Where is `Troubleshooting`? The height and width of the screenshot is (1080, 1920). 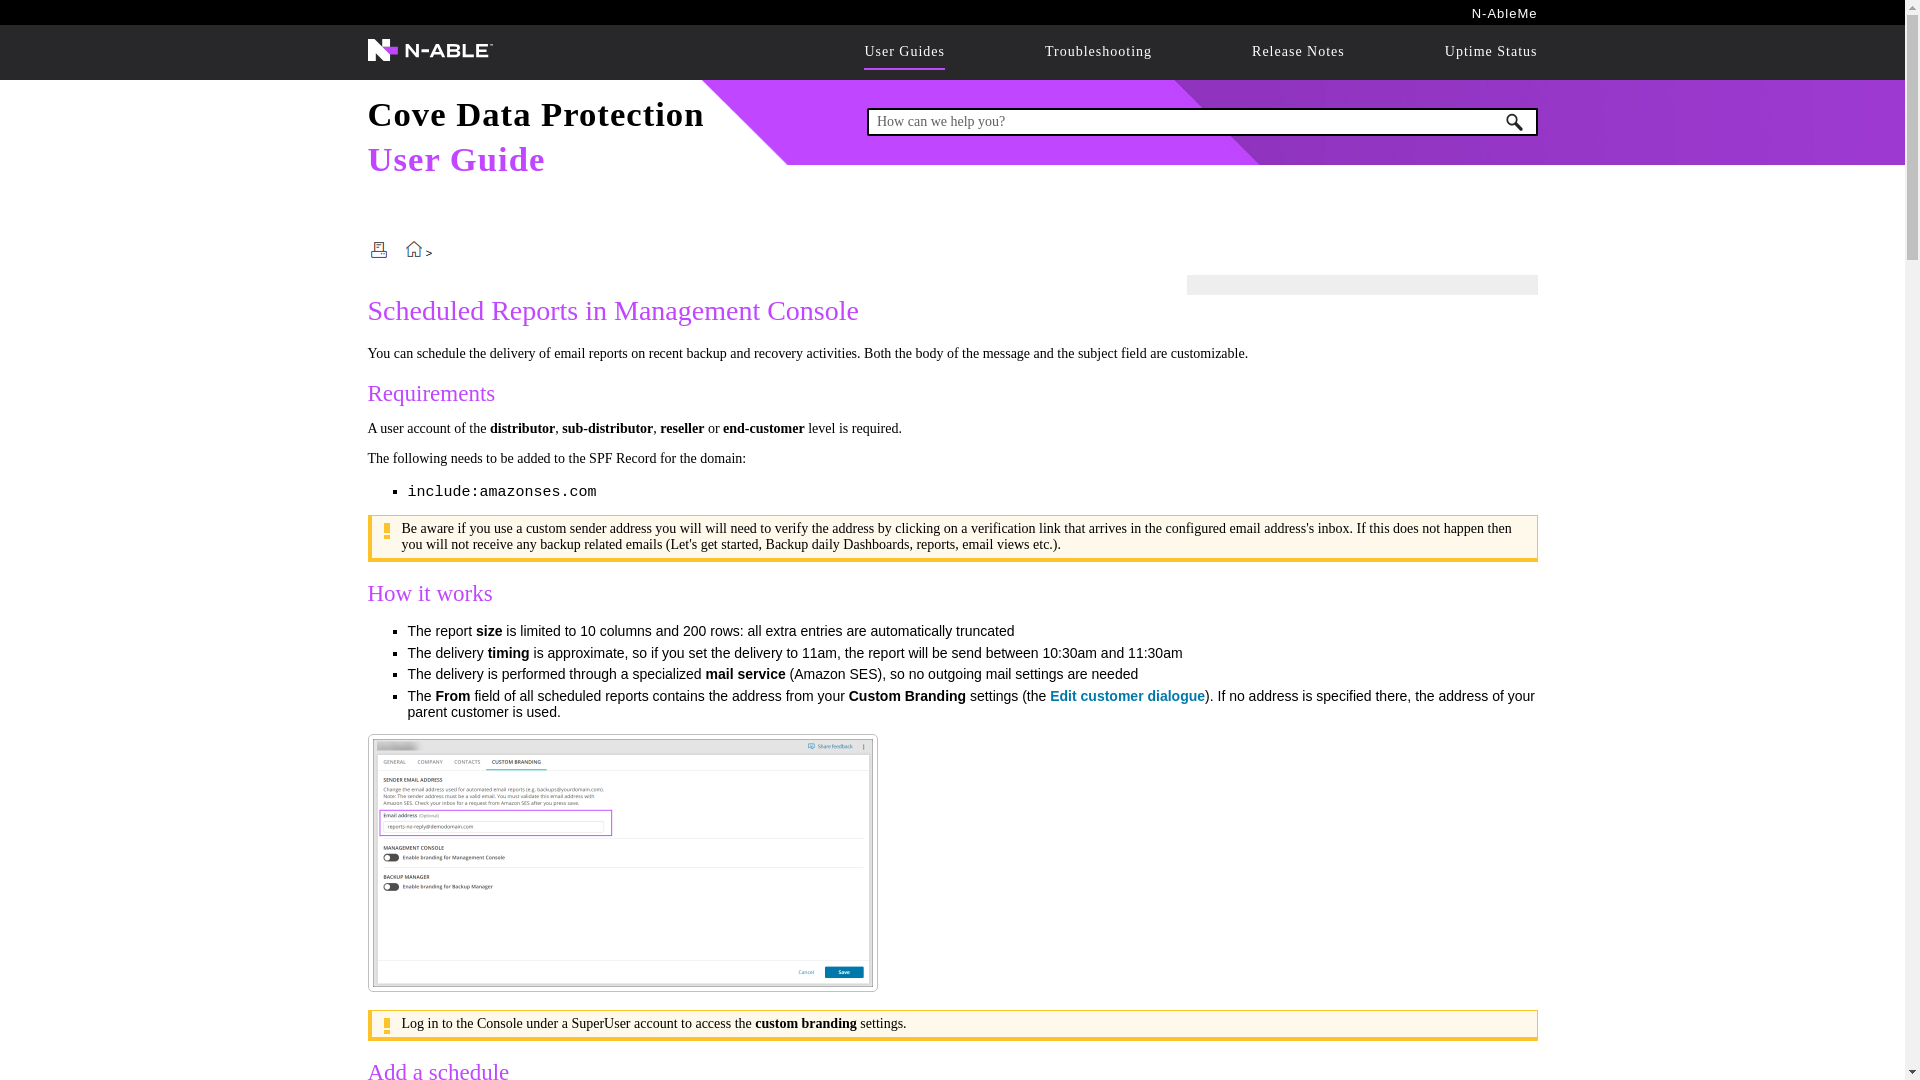 Troubleshooting is located at coordinates (1098, 52).